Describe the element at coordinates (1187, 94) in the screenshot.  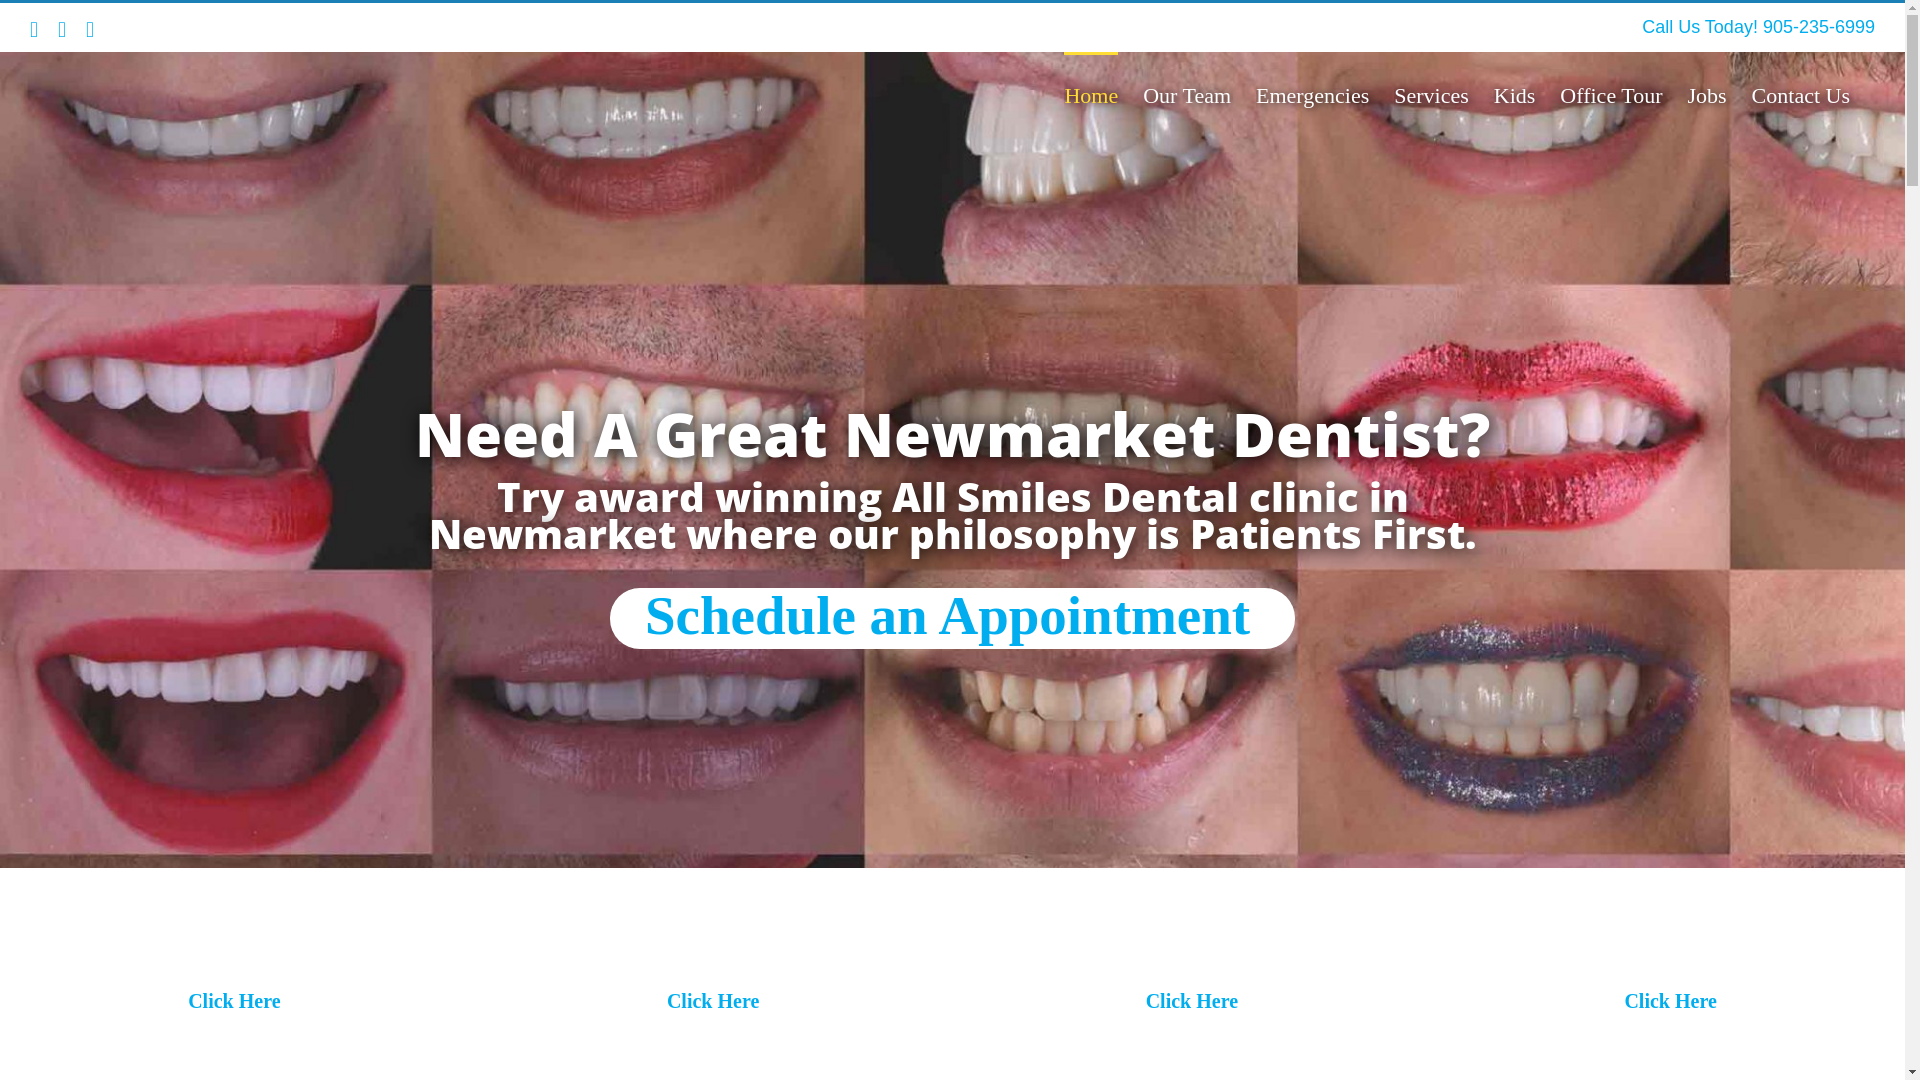
I see `Our Team` at that location.